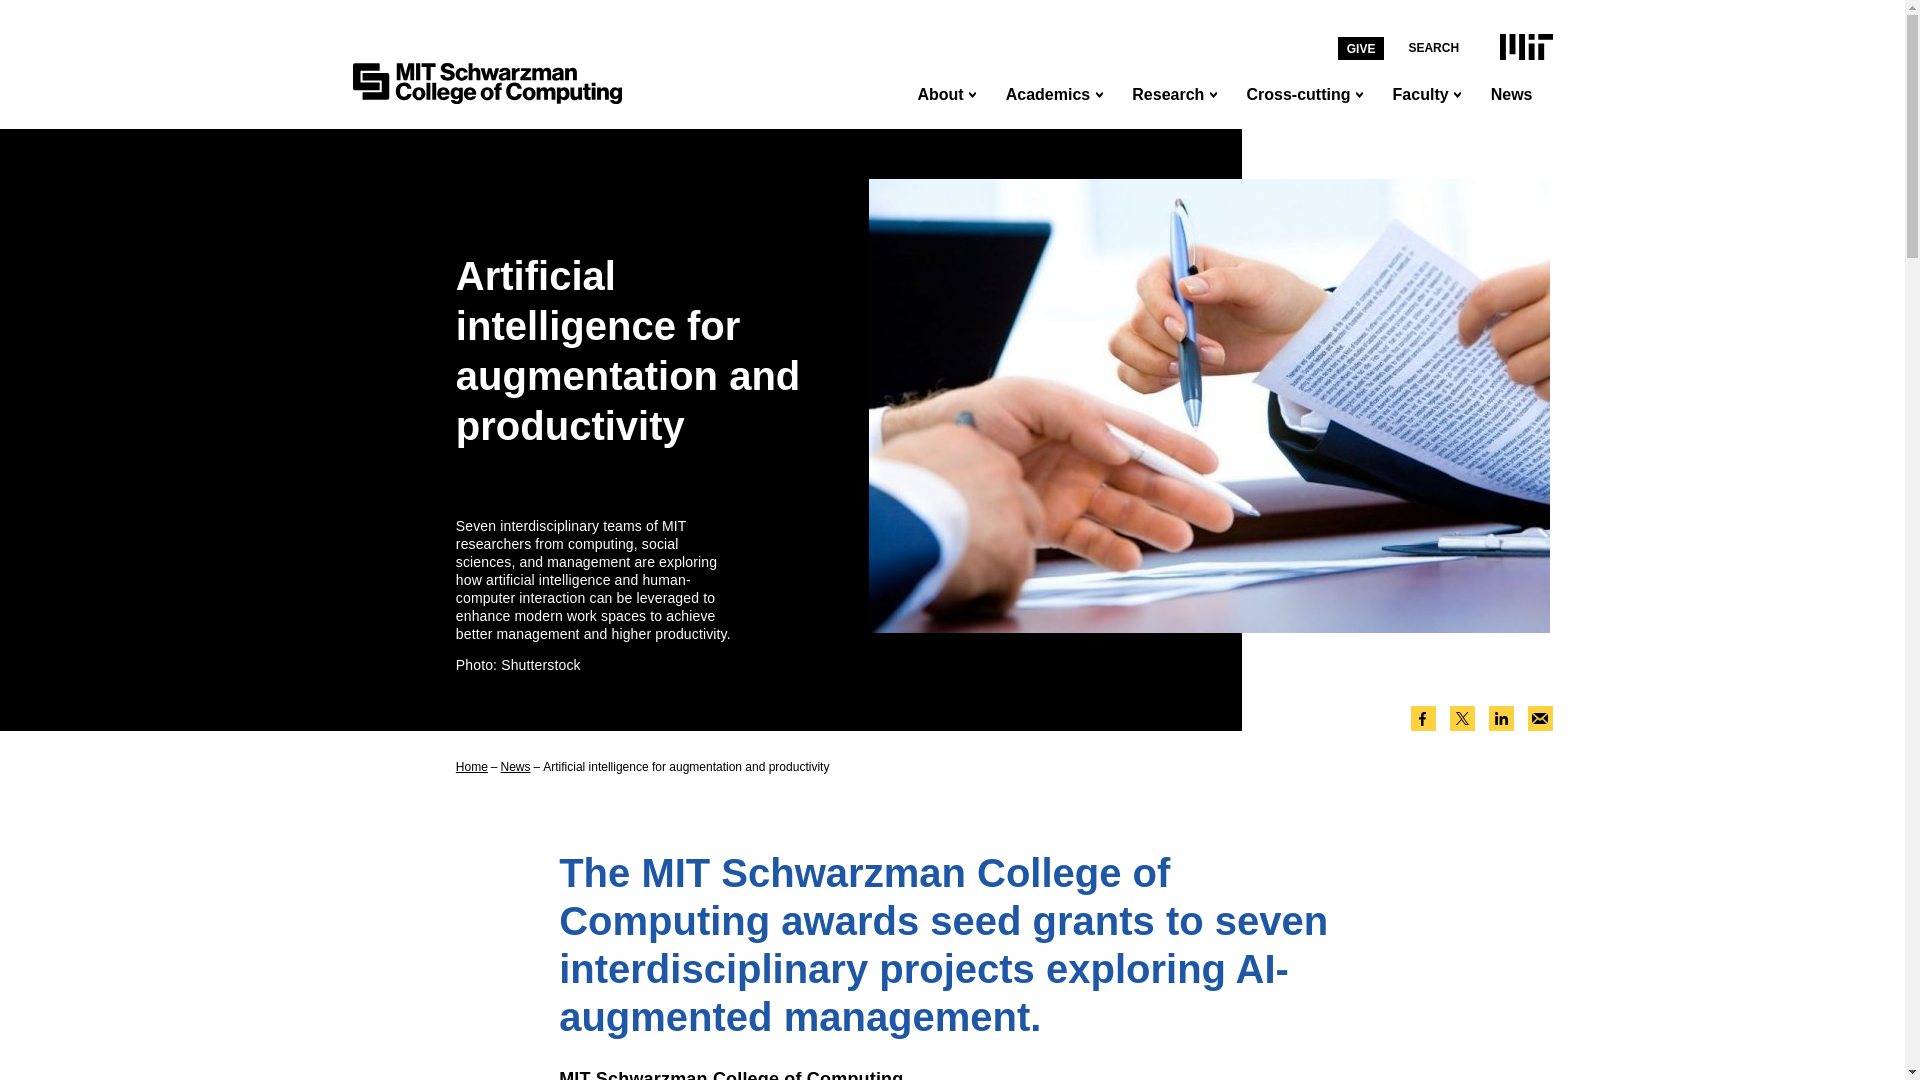  I want to click on GIVE, so click(1361, 48).